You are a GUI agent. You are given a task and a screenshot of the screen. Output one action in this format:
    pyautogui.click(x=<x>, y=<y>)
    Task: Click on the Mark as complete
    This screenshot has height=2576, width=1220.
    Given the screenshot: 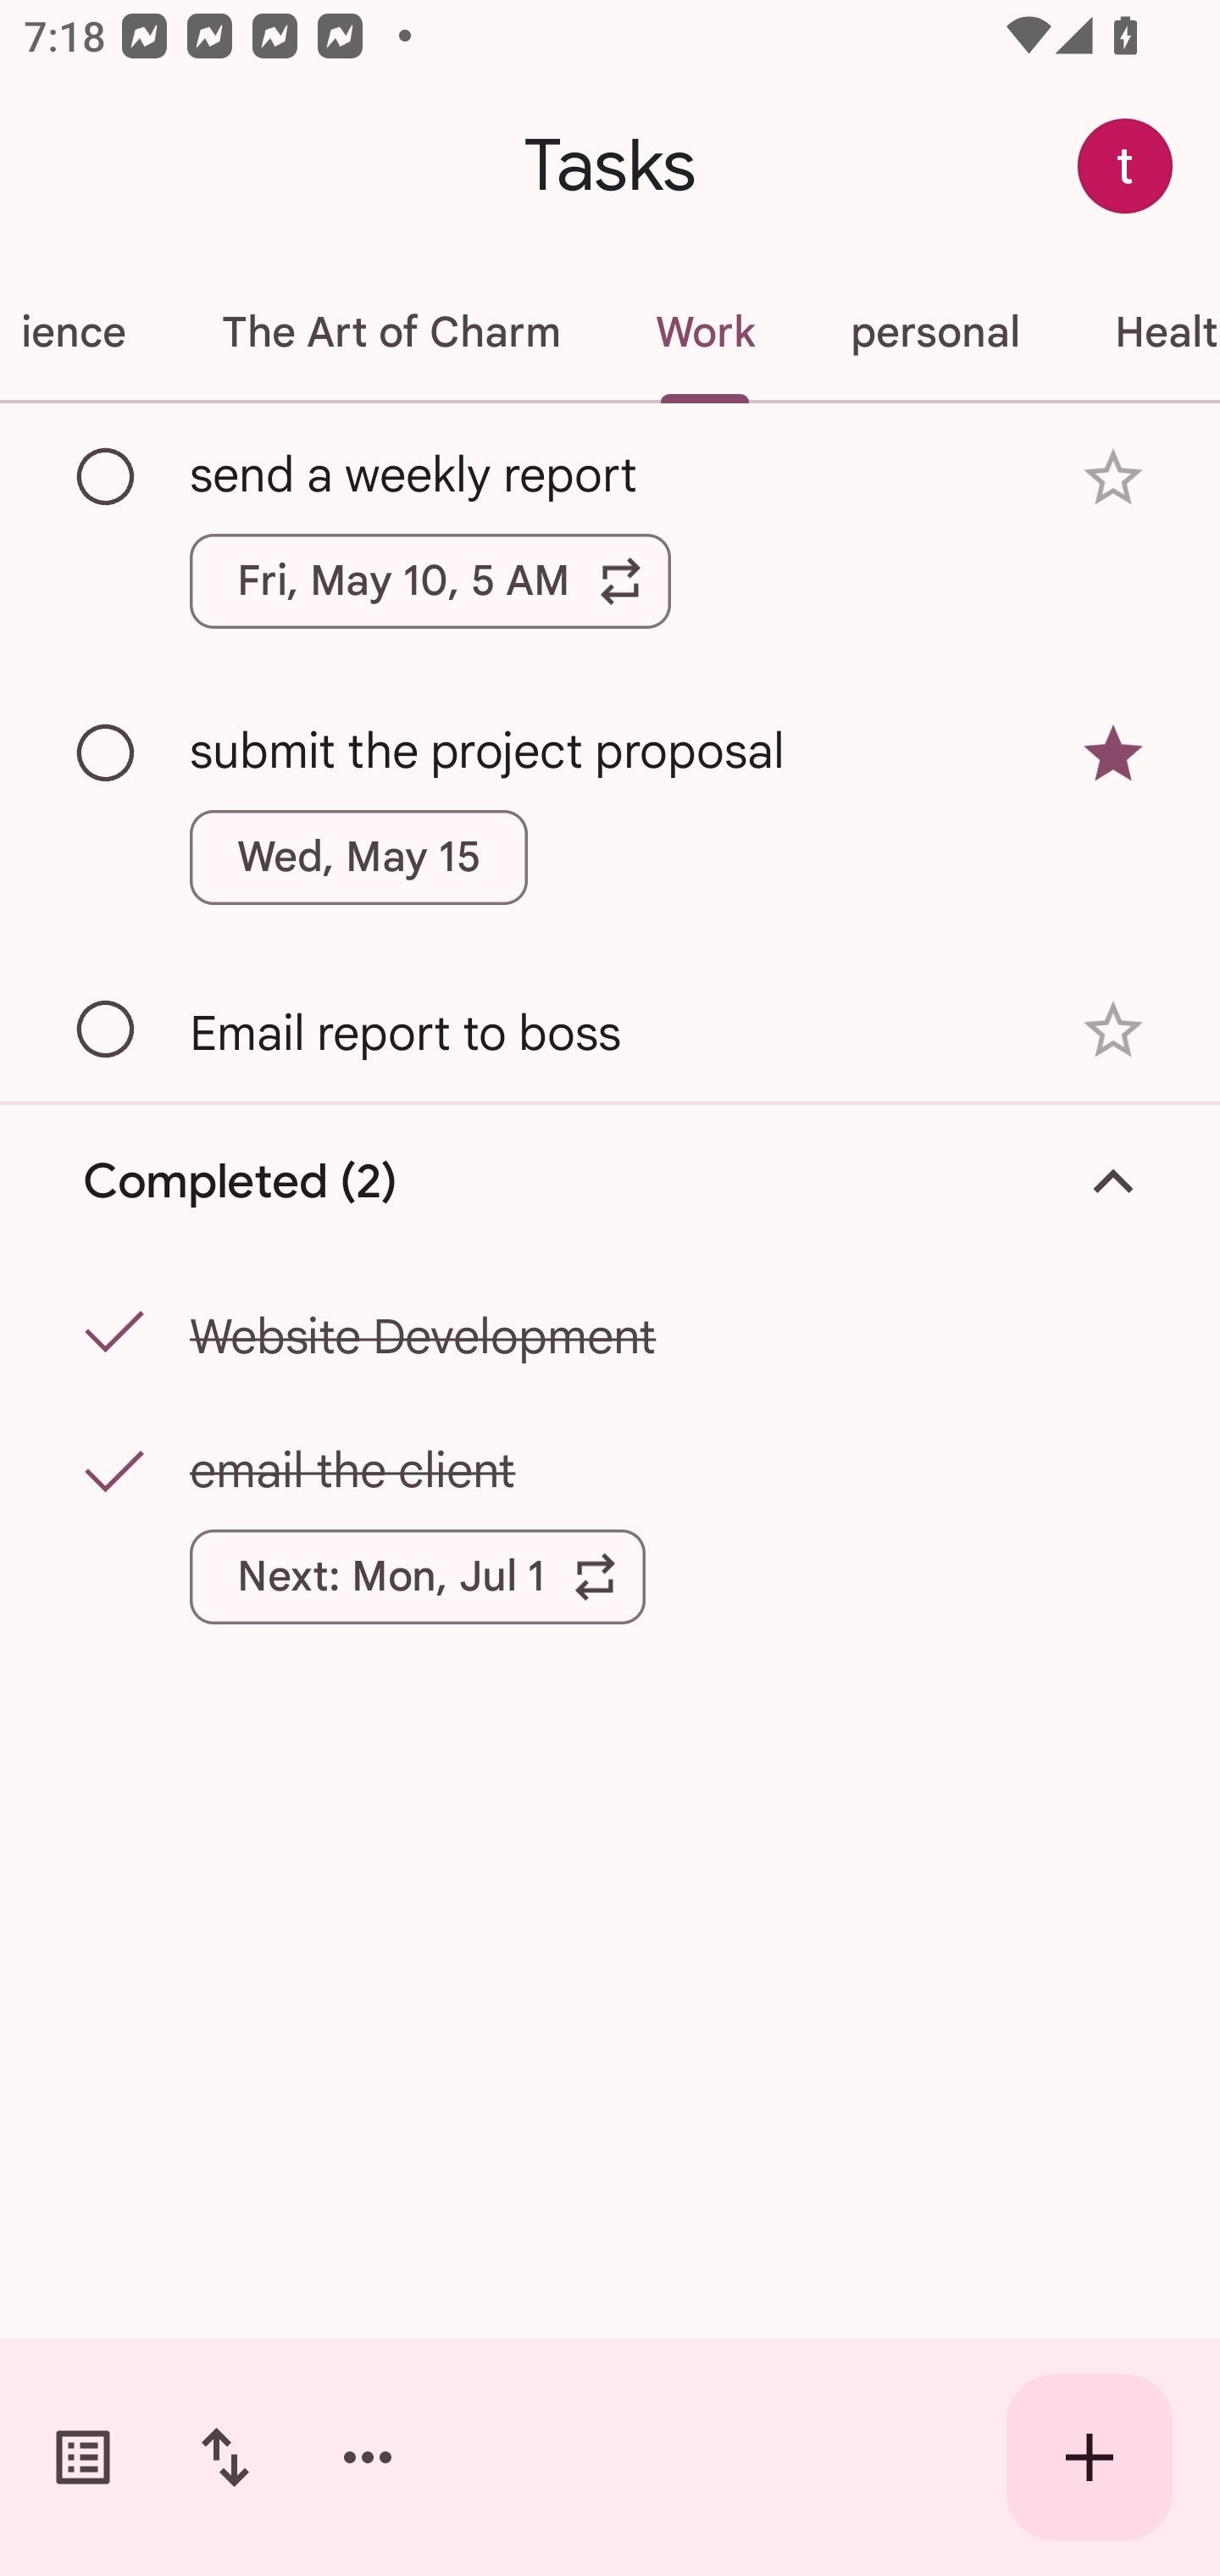 What is the action you would take?
    pyautogui.click(x=107, y=477)
    